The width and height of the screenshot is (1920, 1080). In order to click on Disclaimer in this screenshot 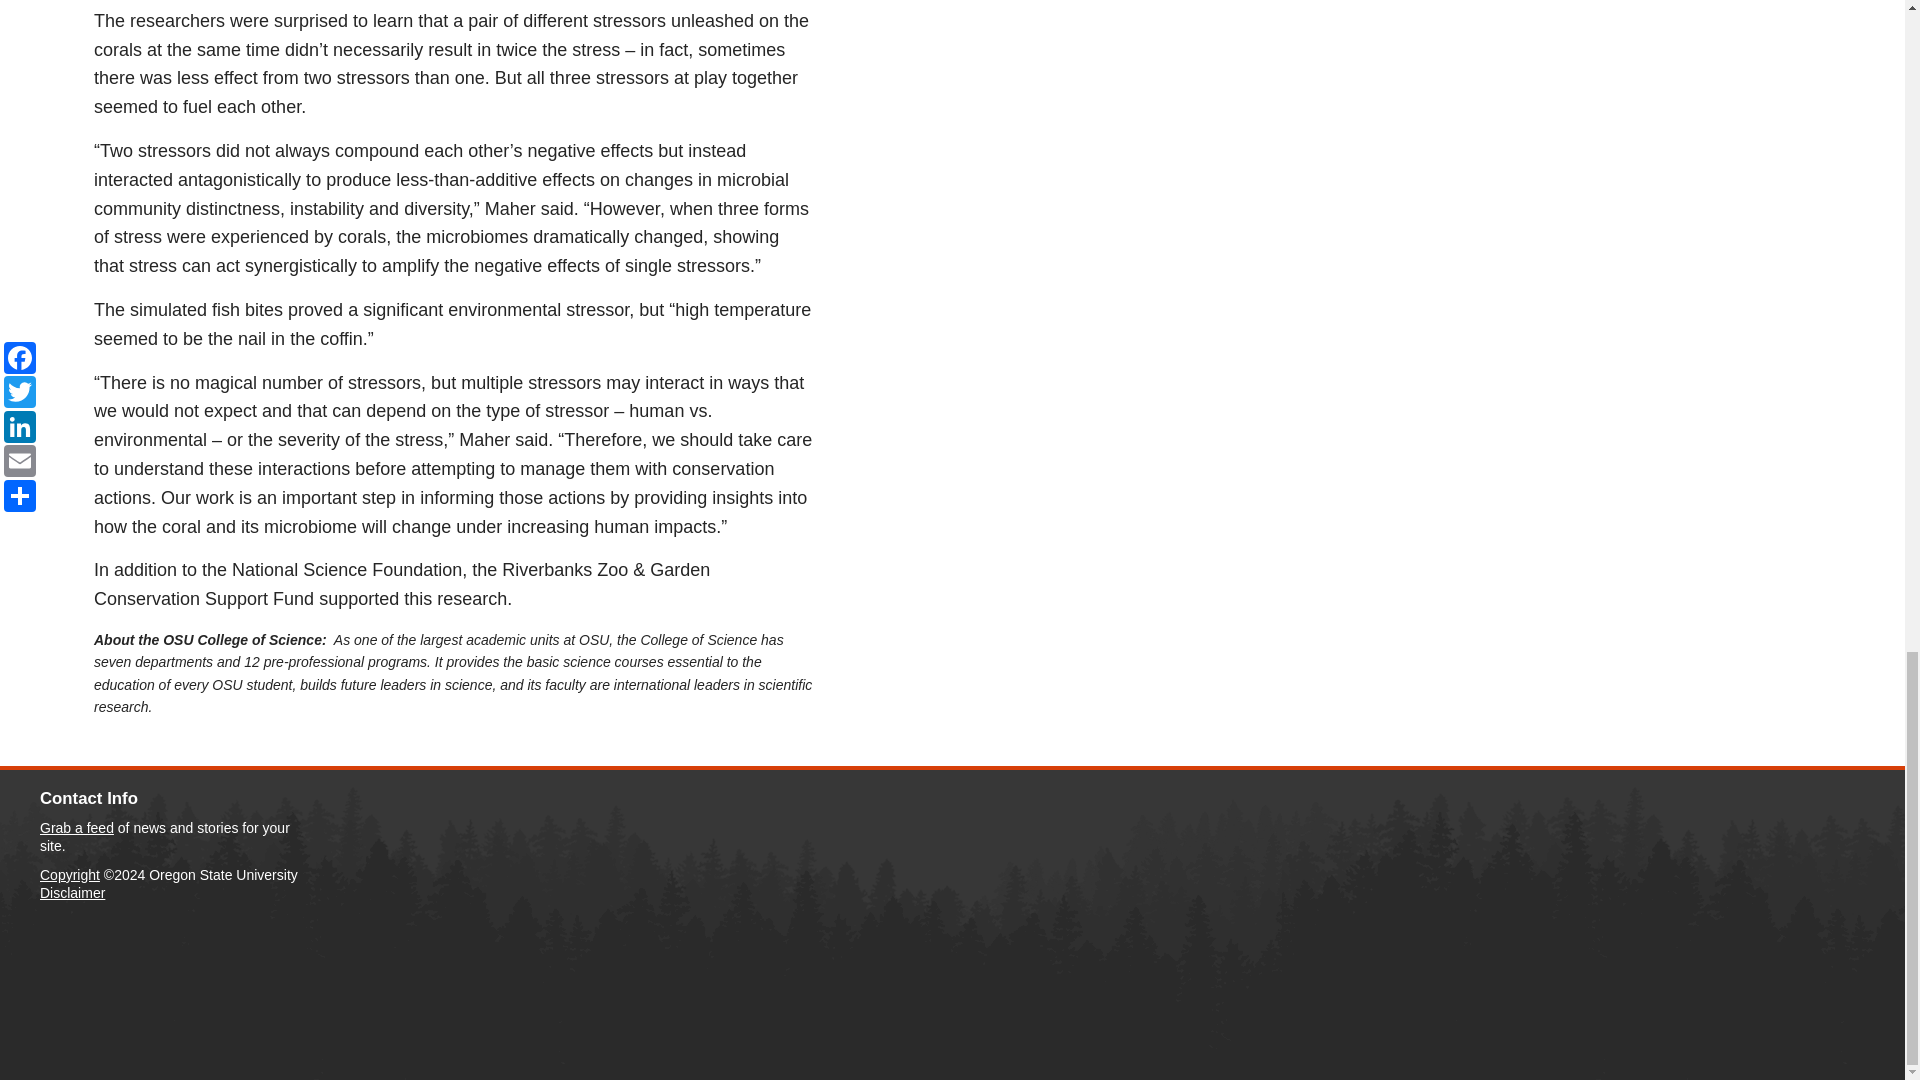, I will do `click(72, 892)`.